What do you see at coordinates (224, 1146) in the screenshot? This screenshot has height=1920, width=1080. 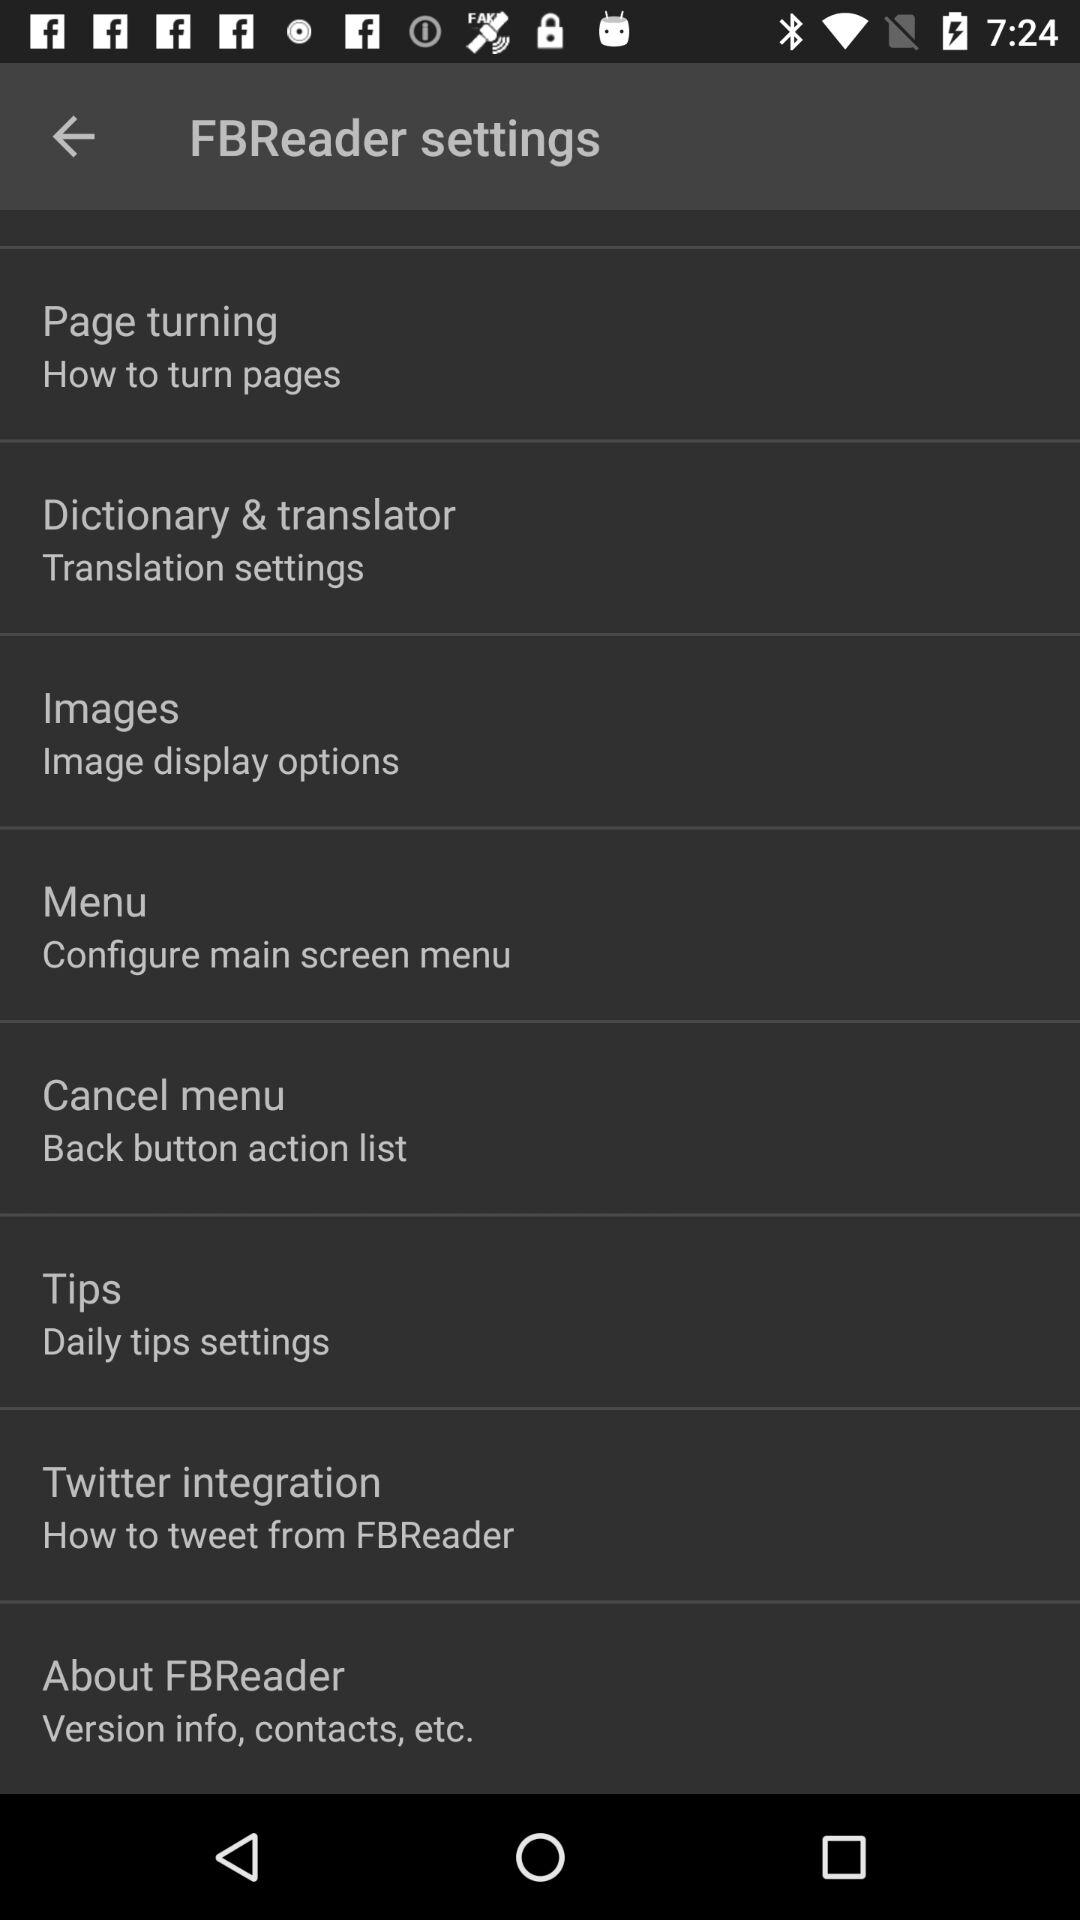 I see `open the icon below the cancel menu` at bounding box center [224, 1146].